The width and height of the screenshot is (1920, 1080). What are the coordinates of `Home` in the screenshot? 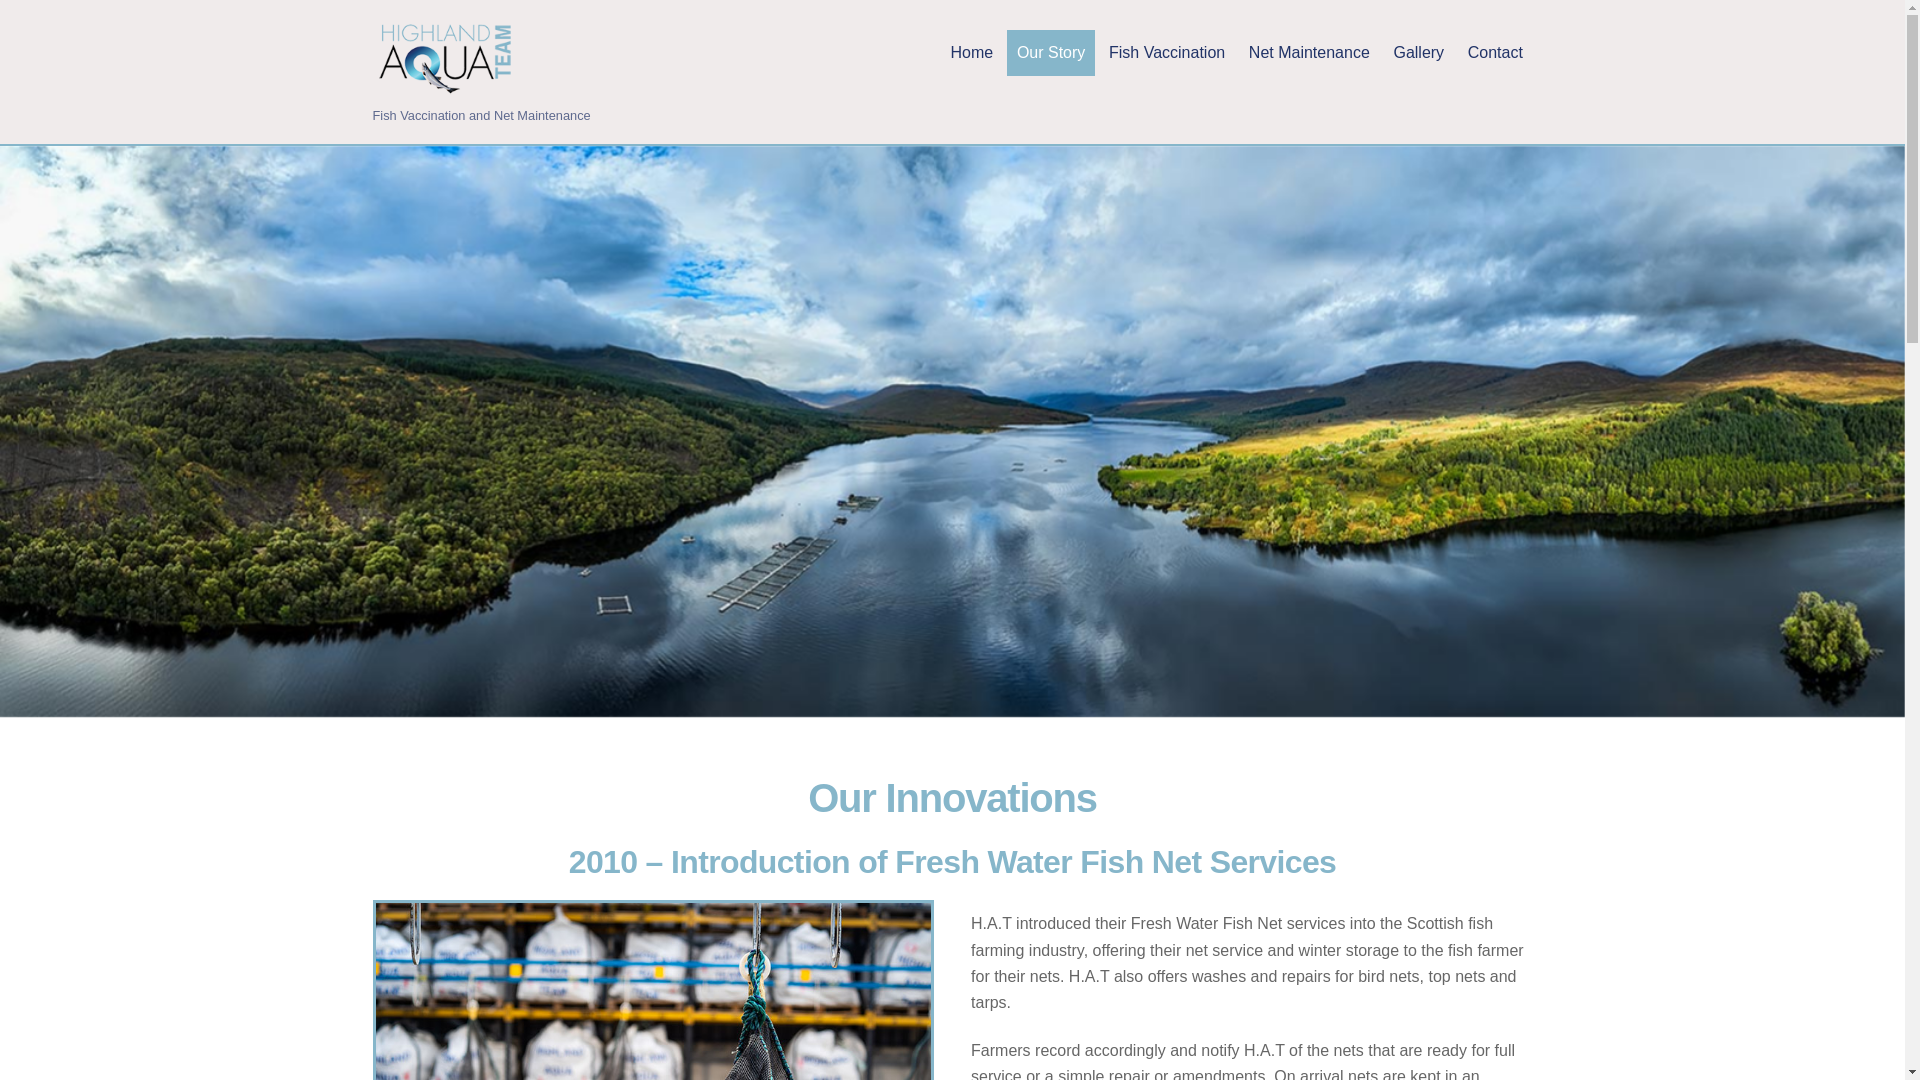 It's located at (971, 52).